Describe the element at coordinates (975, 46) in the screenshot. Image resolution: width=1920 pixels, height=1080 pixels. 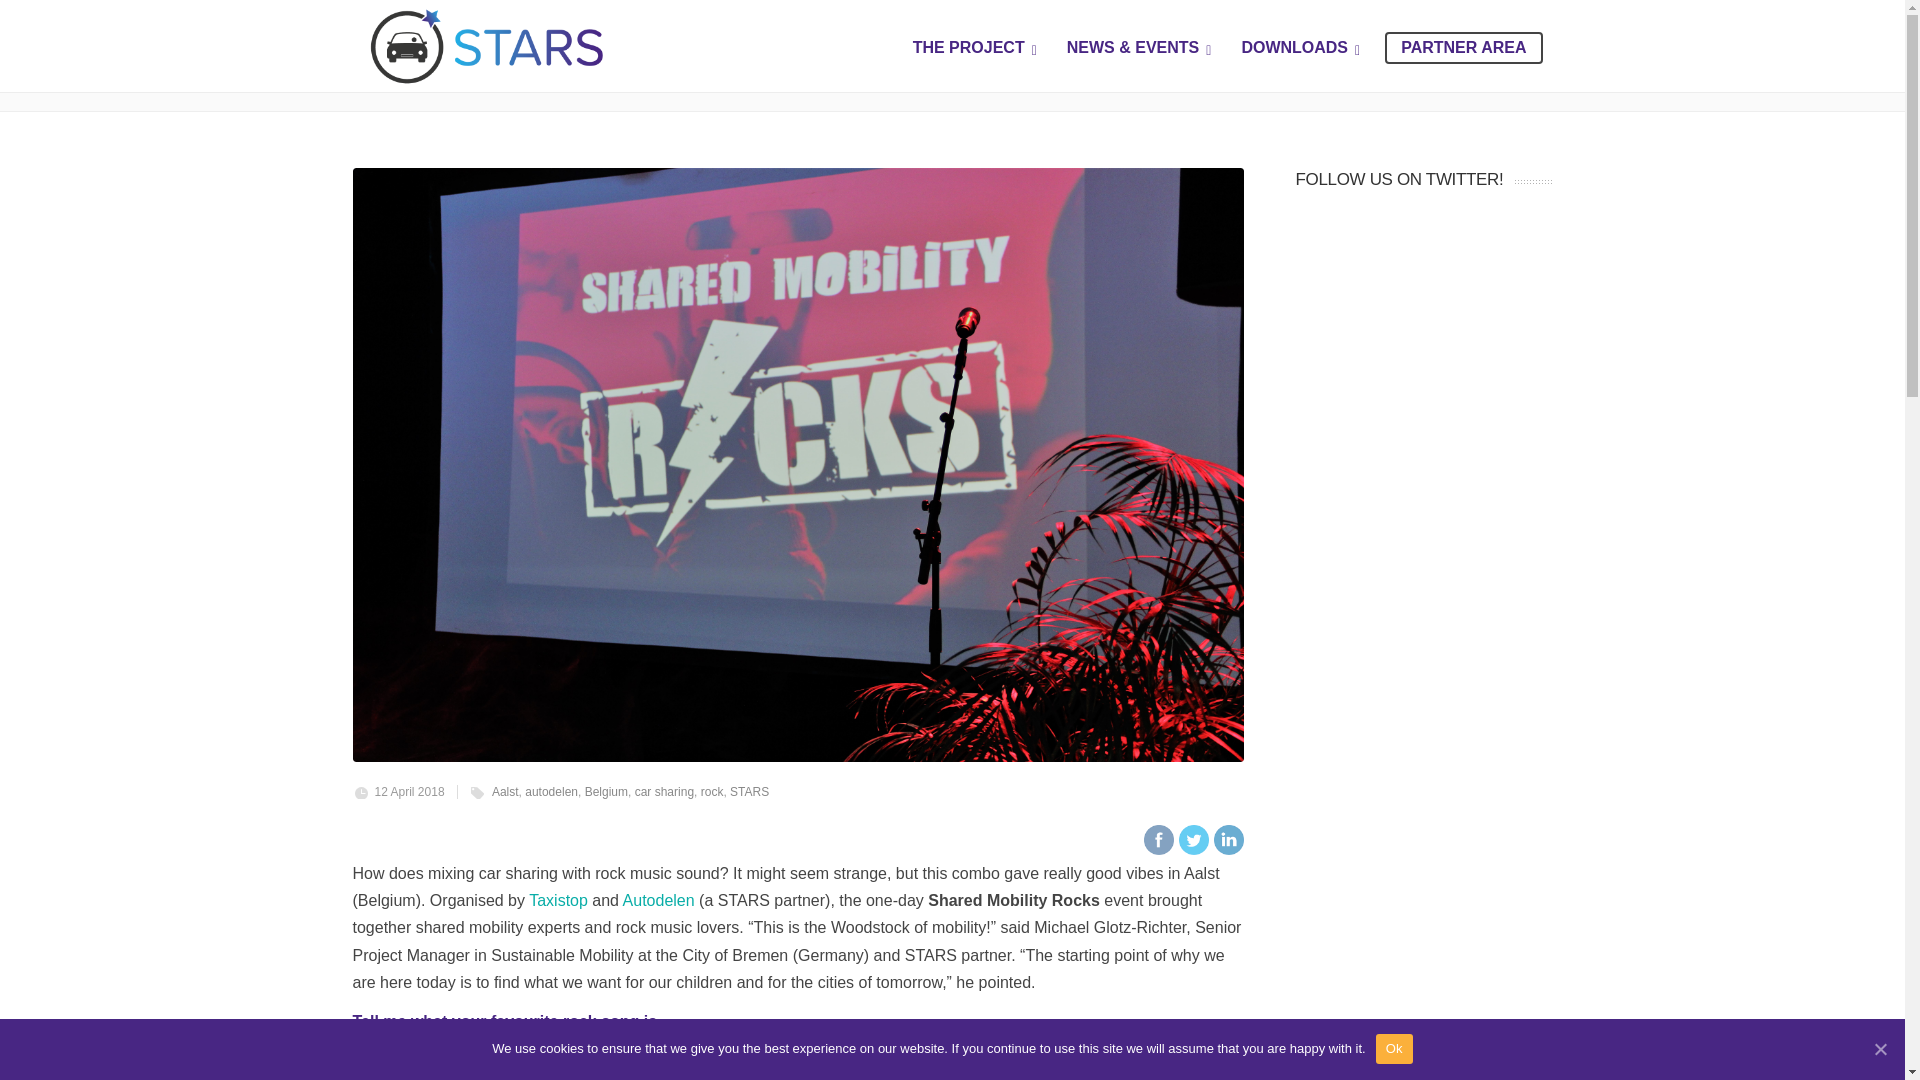
I see `THE PROJECT` at that location.